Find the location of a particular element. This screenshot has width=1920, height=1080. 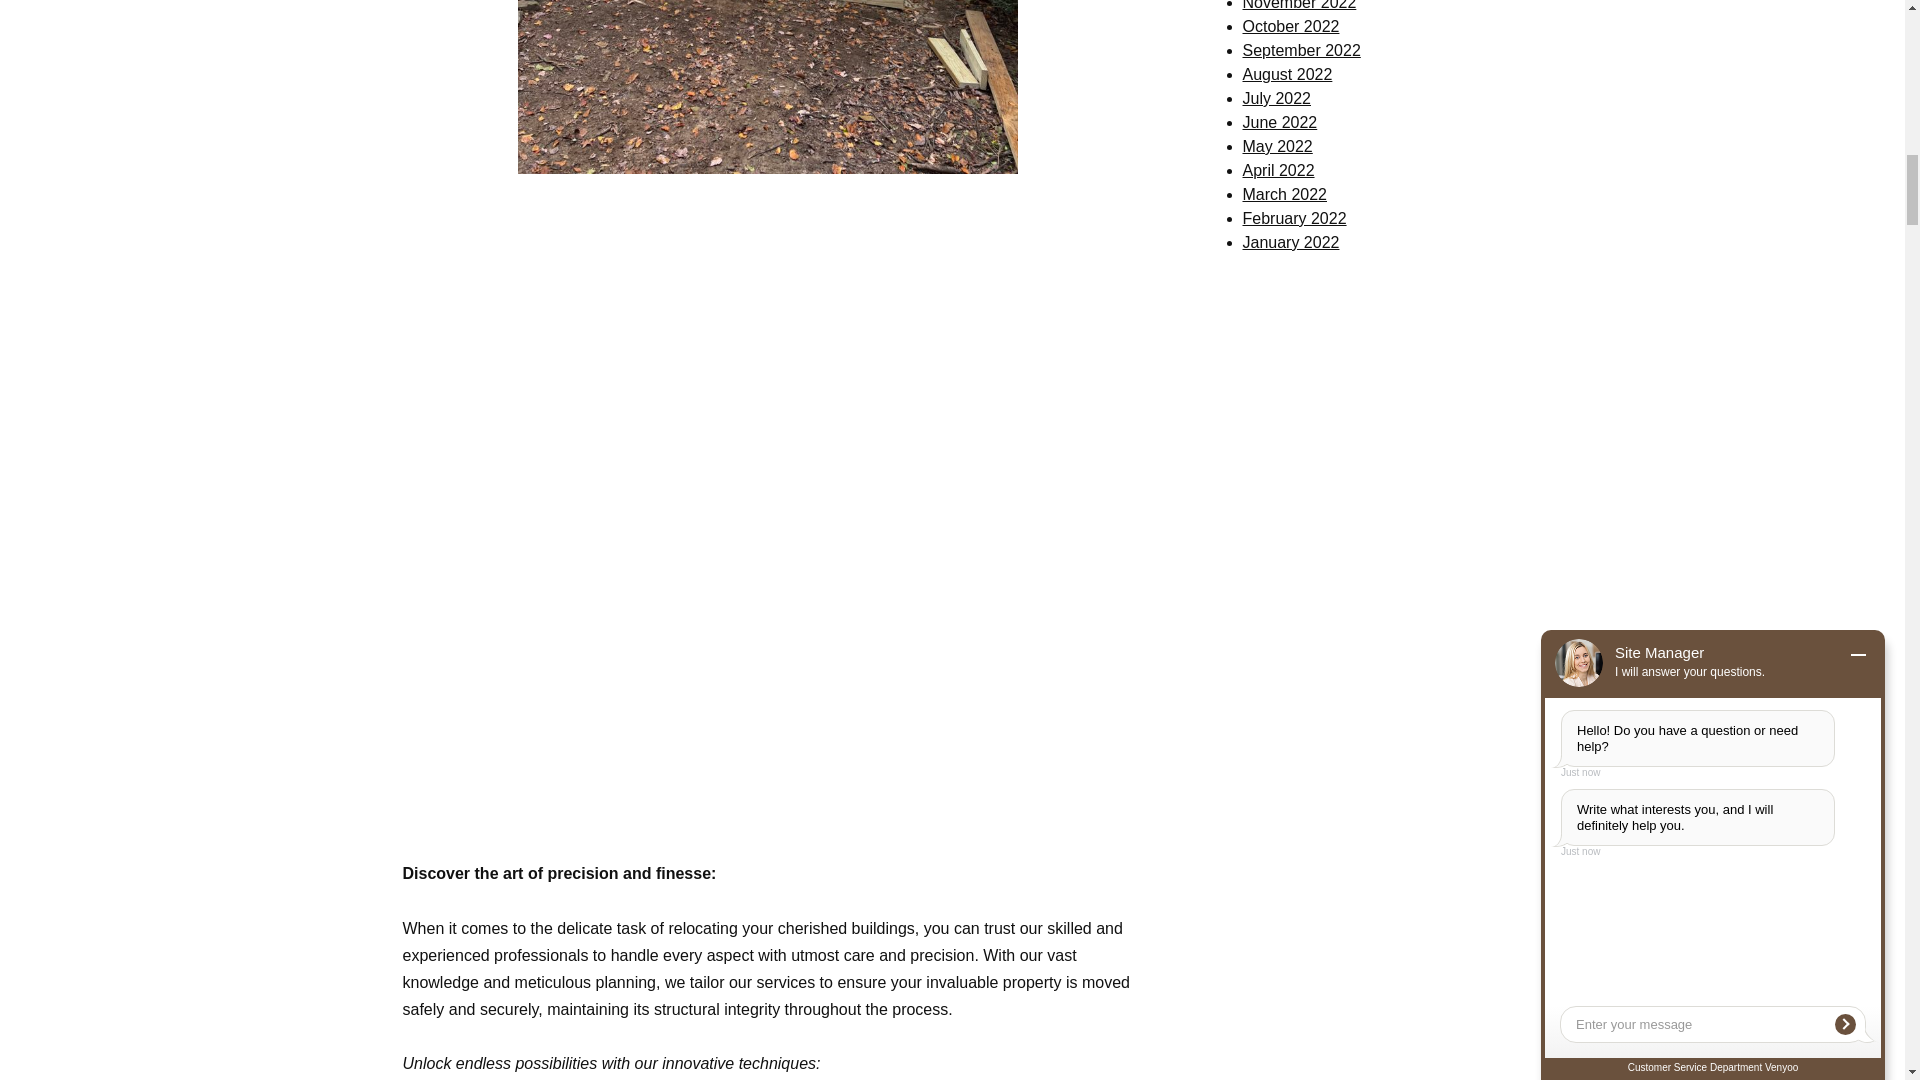

YouTube video player is located at coordinates (768, 670).